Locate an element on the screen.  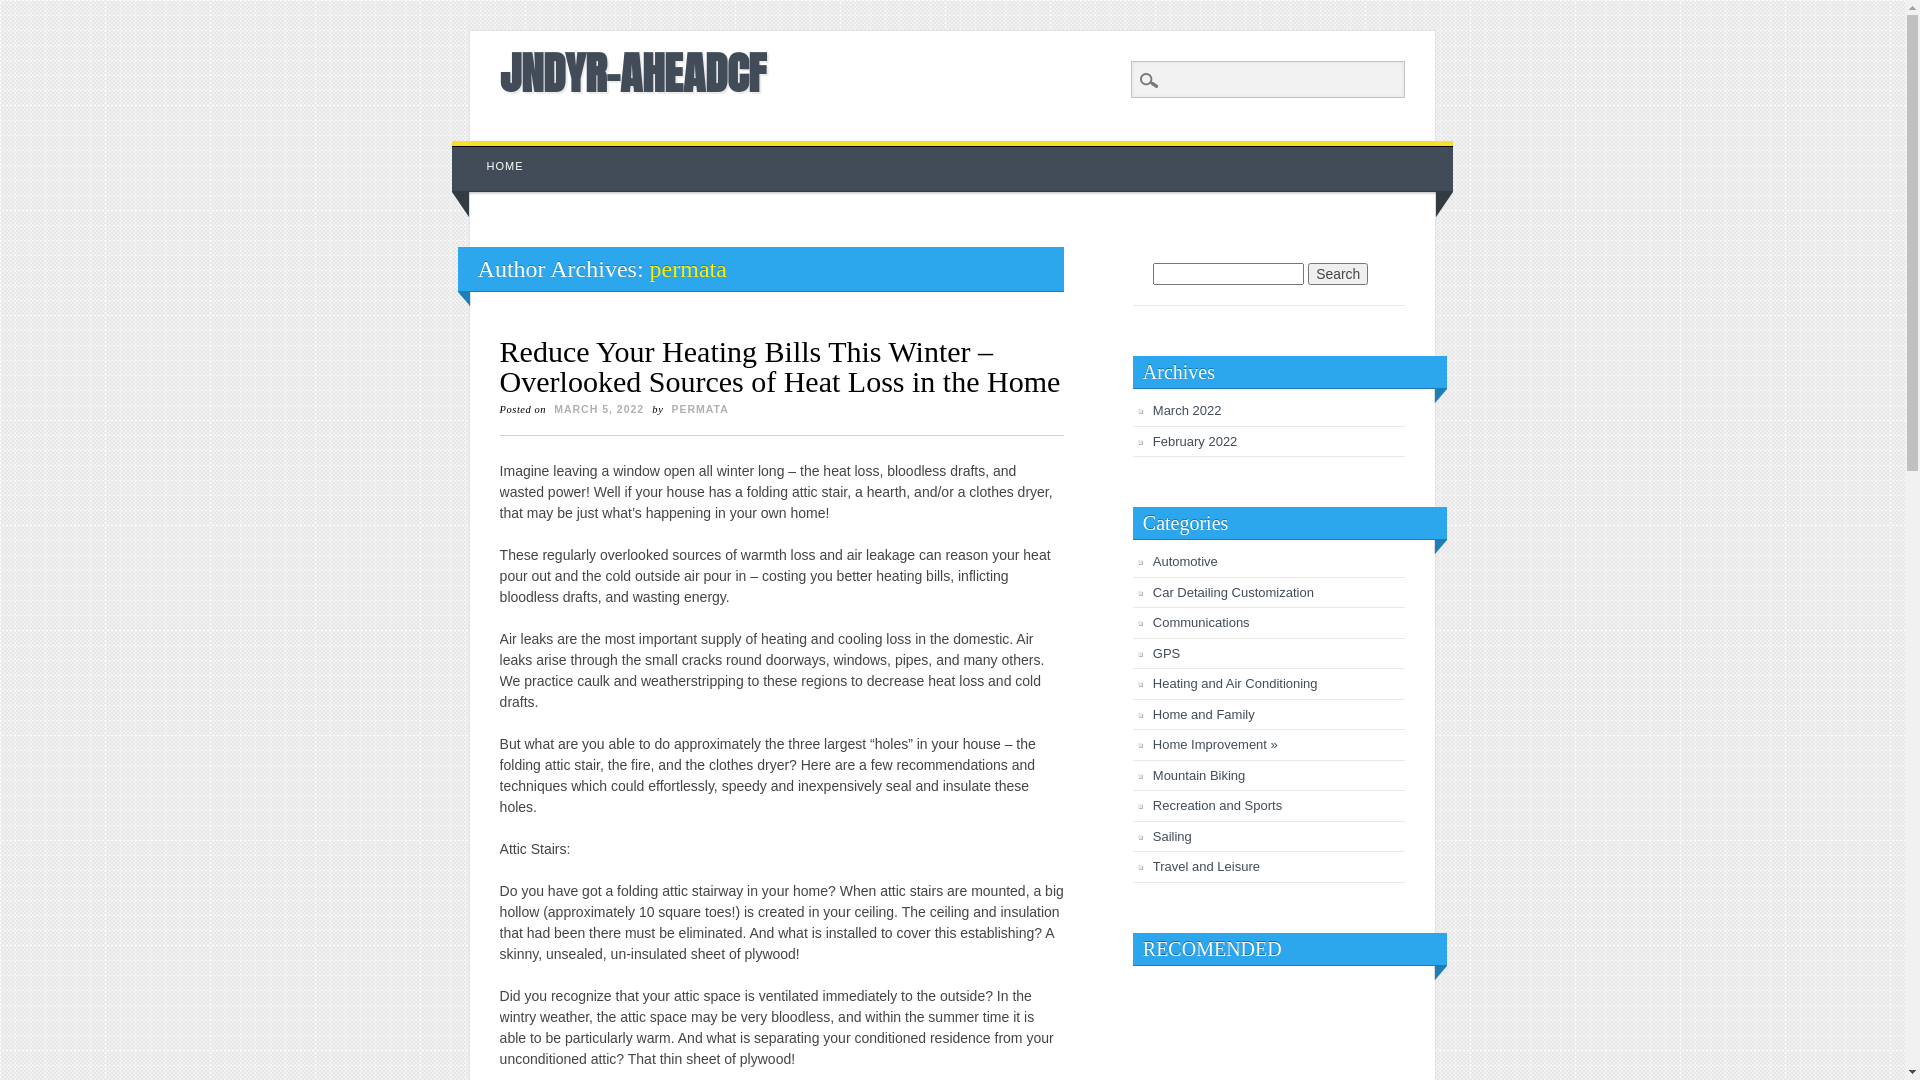
March 2022 is located at coordinates (1188, 410).